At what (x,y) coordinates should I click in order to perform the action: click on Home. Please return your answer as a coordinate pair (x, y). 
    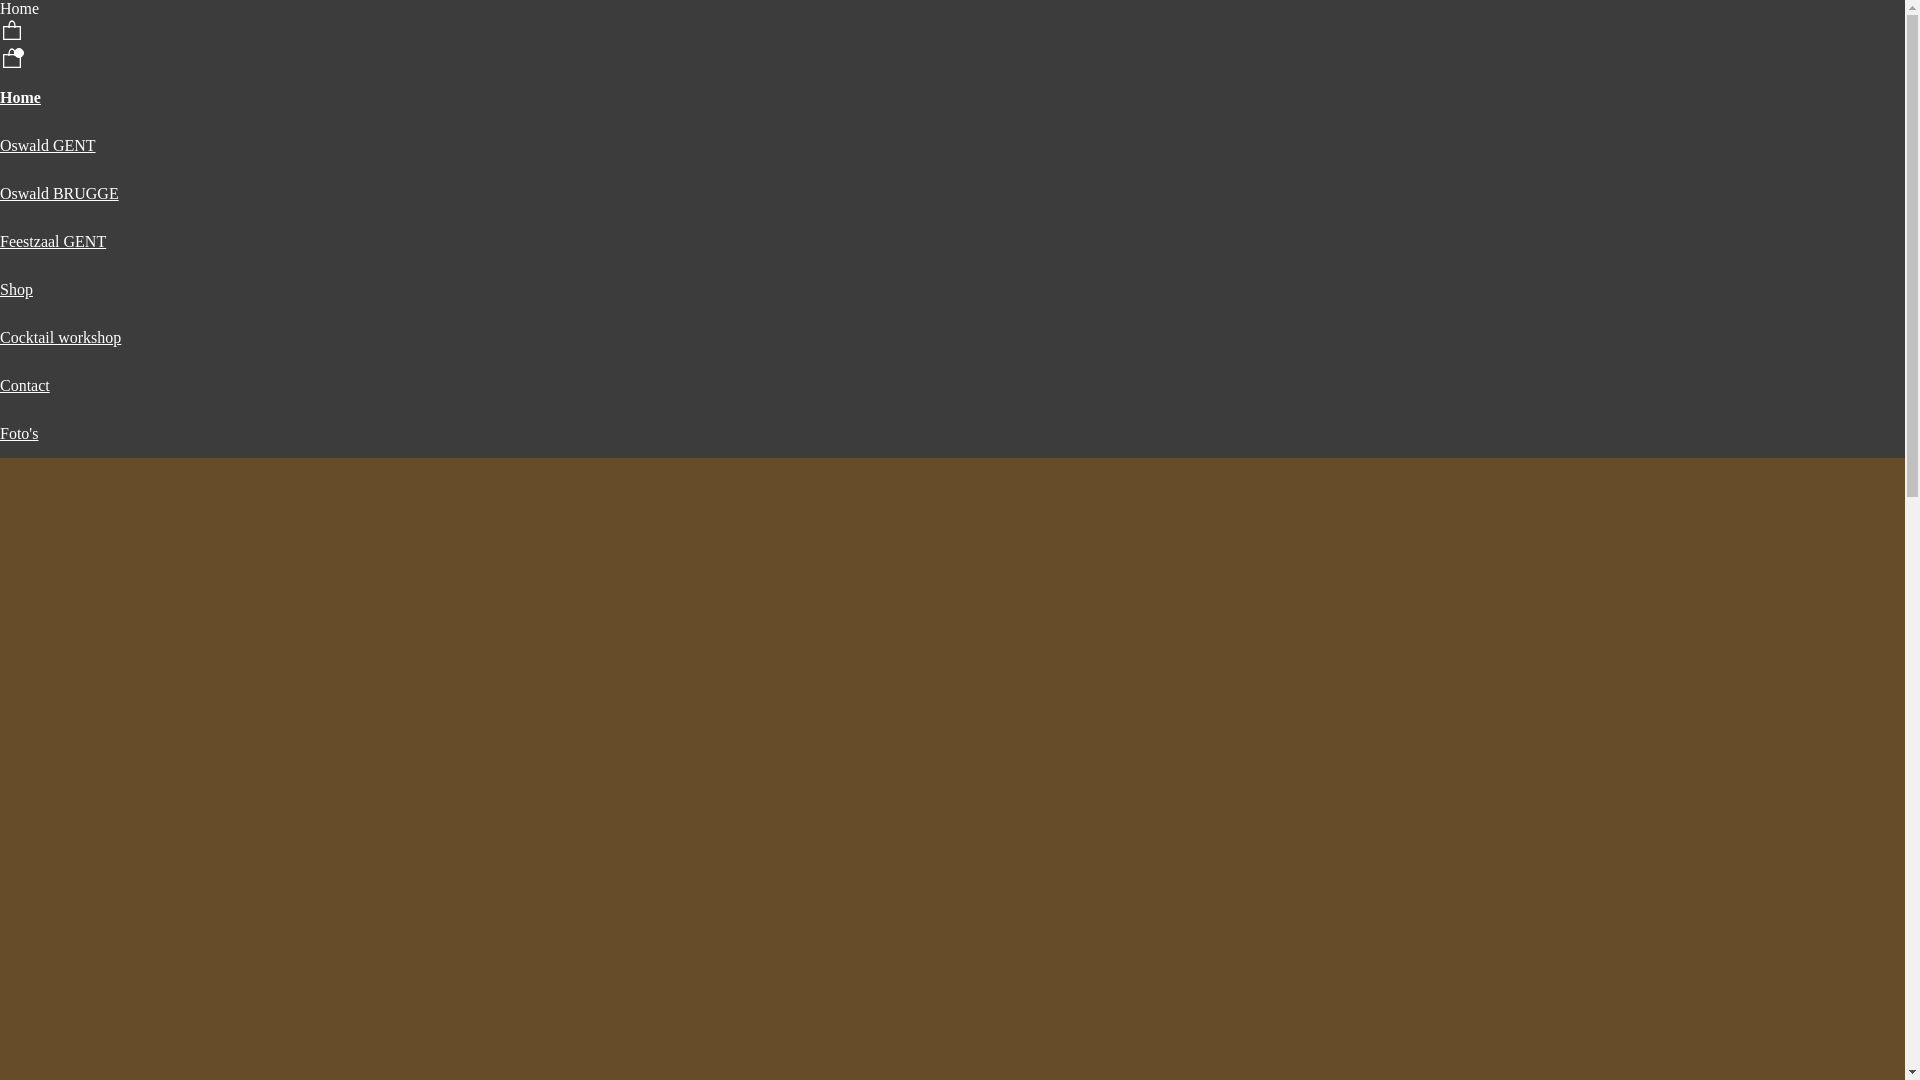
    Looking at the image, I should click on (20, 98).